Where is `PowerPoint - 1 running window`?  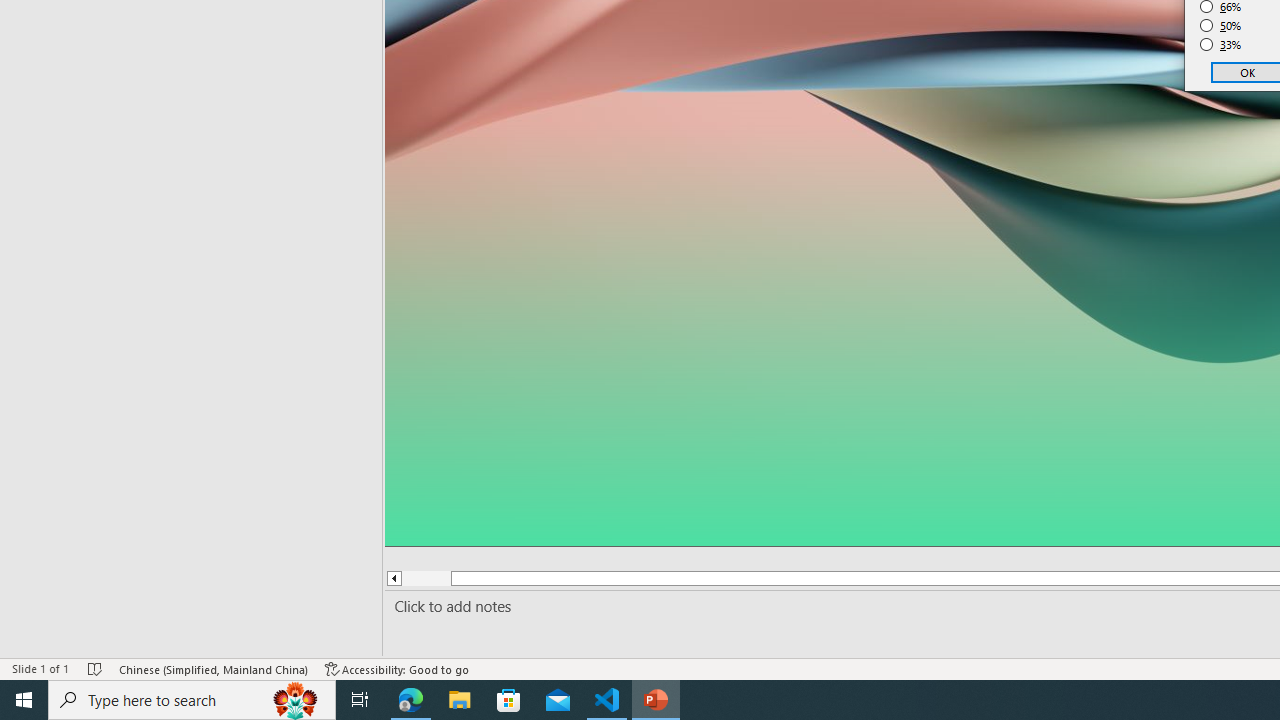 PowerPoint - 1 running window is located at coordinates (656, 700).